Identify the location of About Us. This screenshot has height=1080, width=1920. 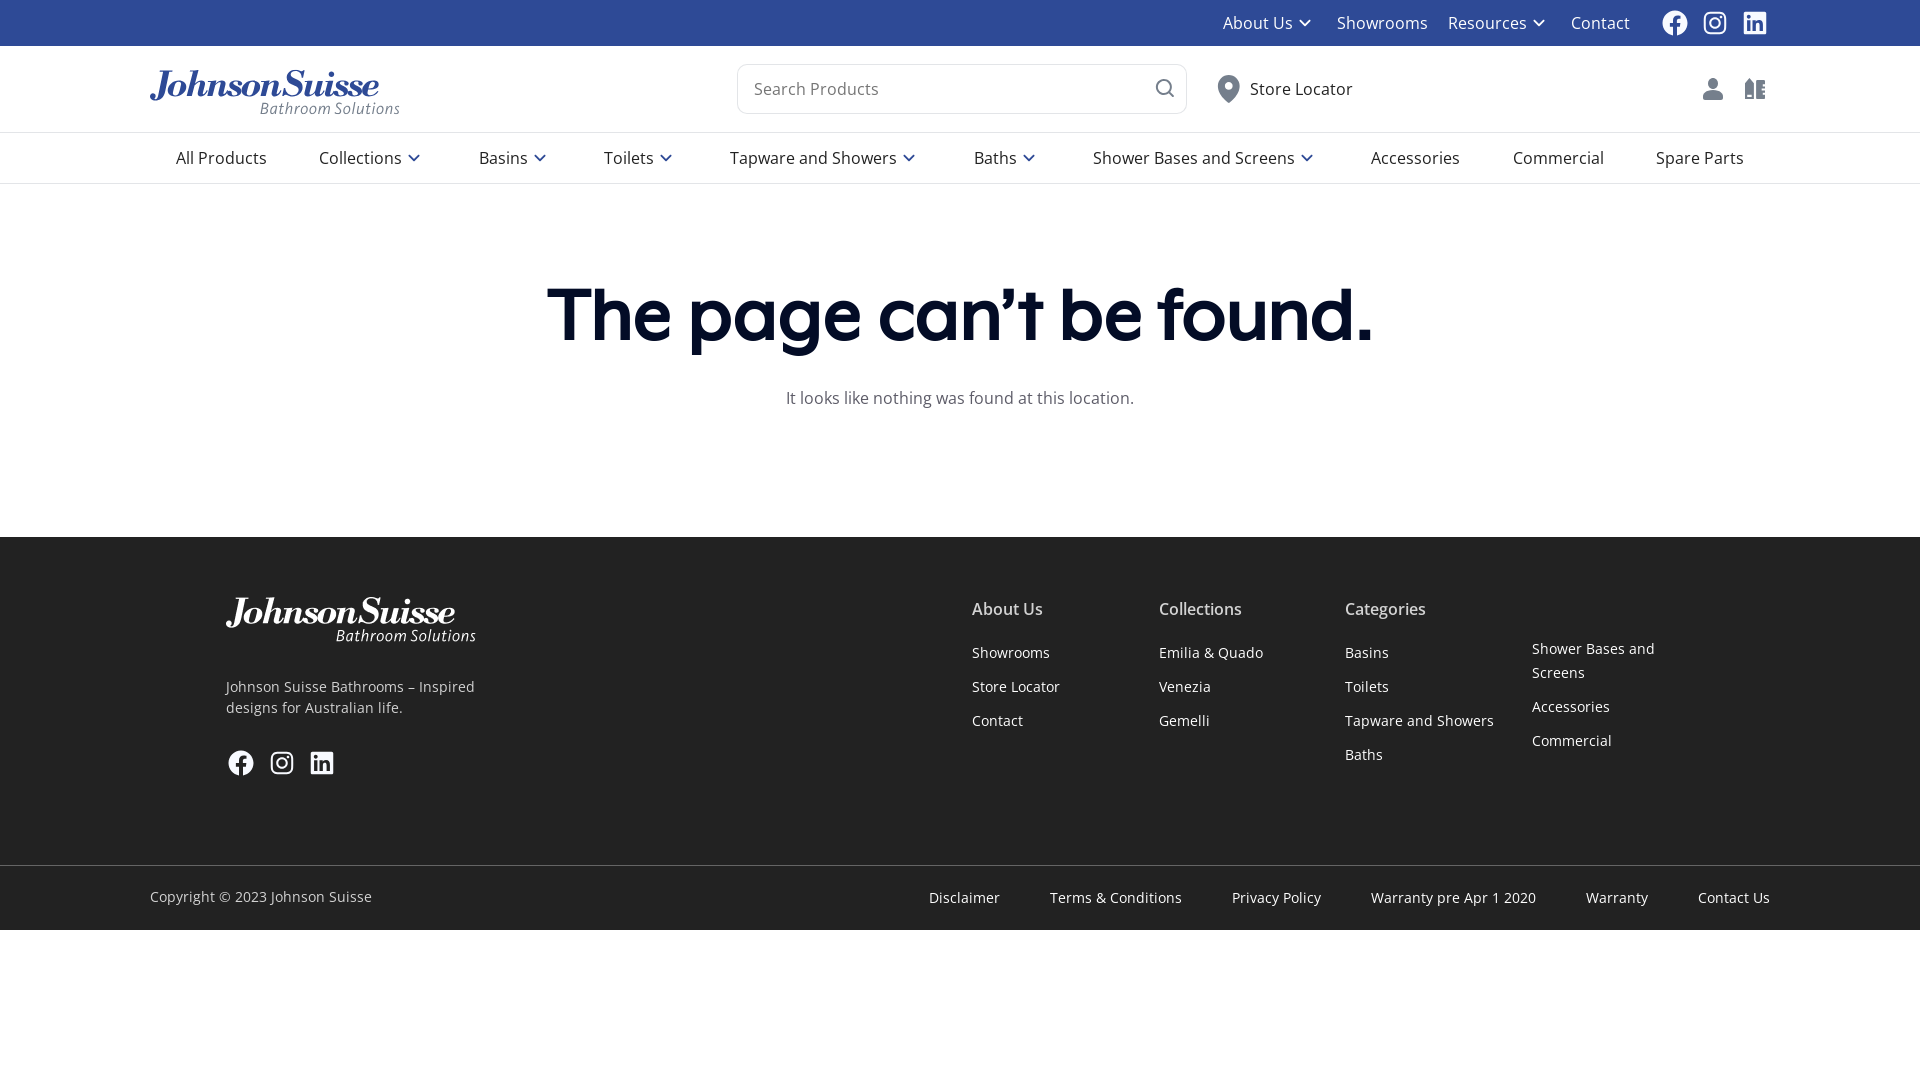
(1260, 23).